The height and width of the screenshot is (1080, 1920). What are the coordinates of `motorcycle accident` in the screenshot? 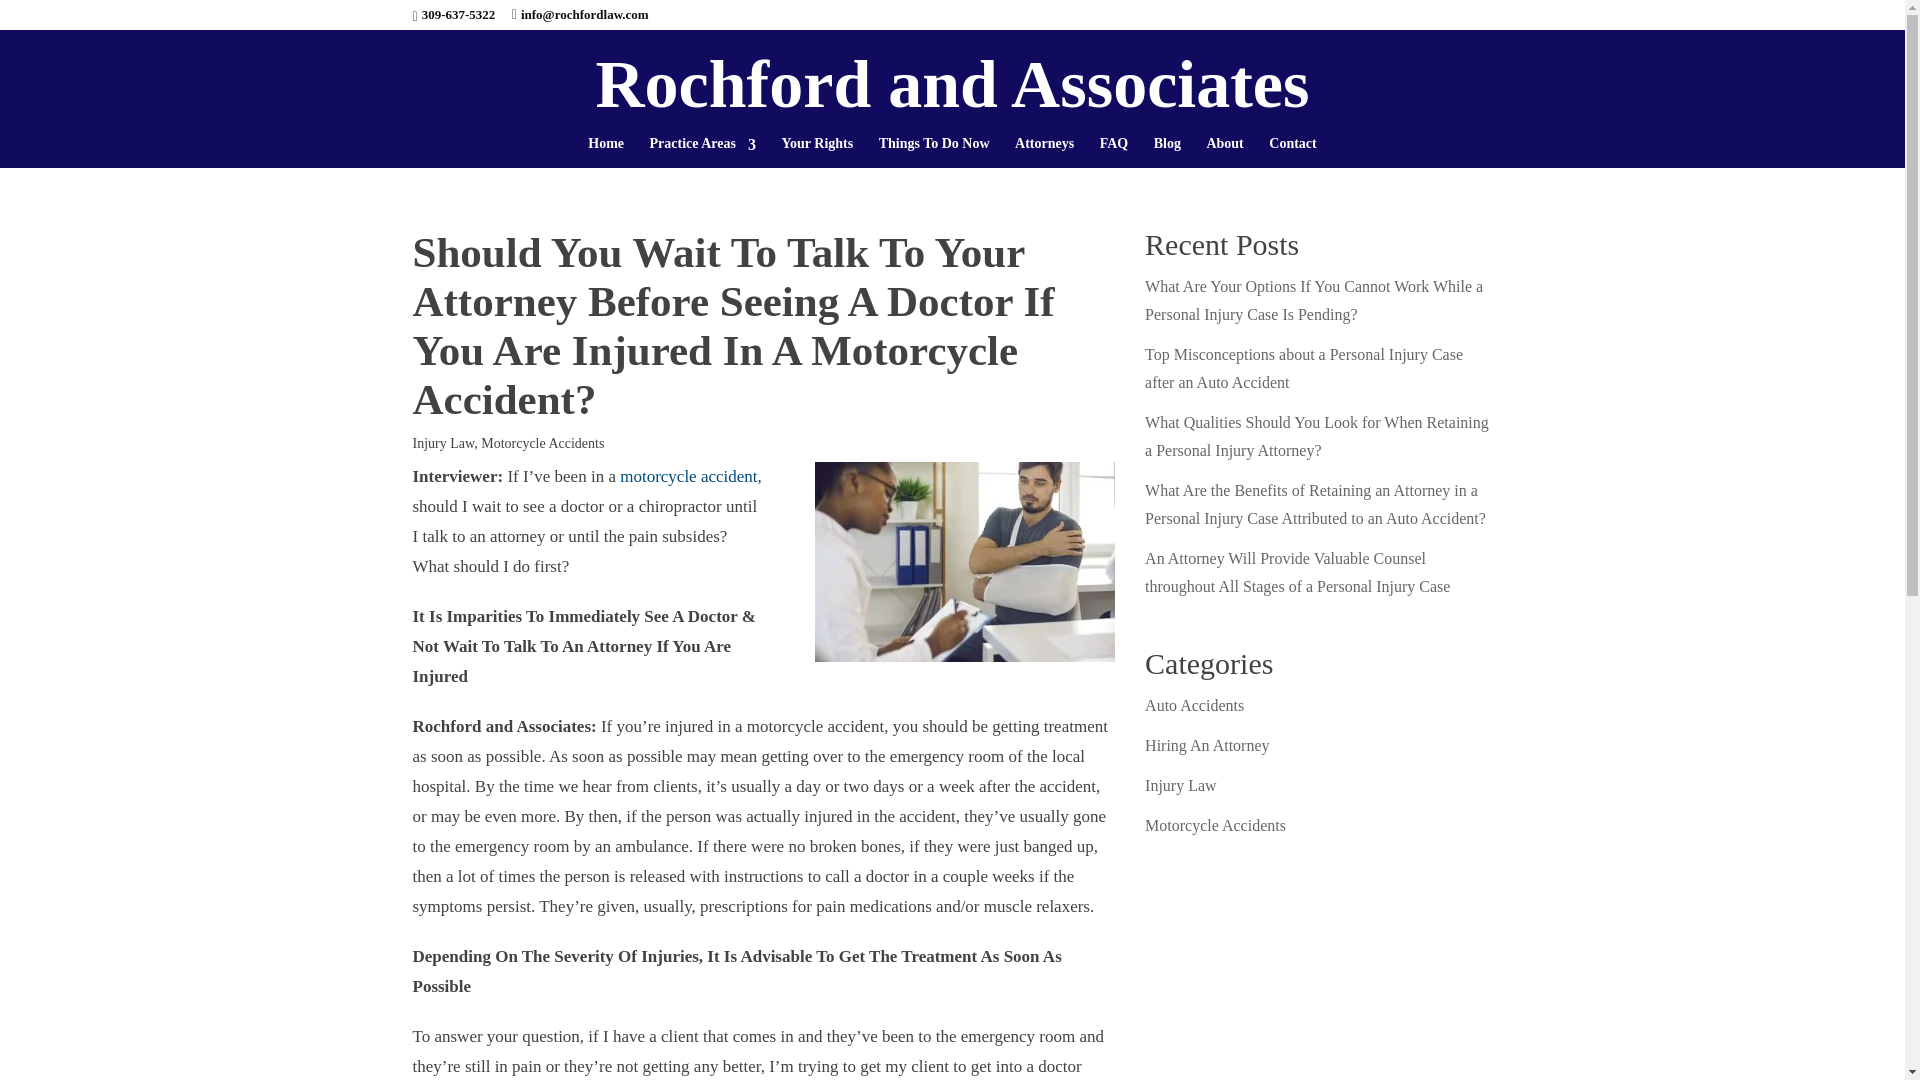 It's located at (688, 476).